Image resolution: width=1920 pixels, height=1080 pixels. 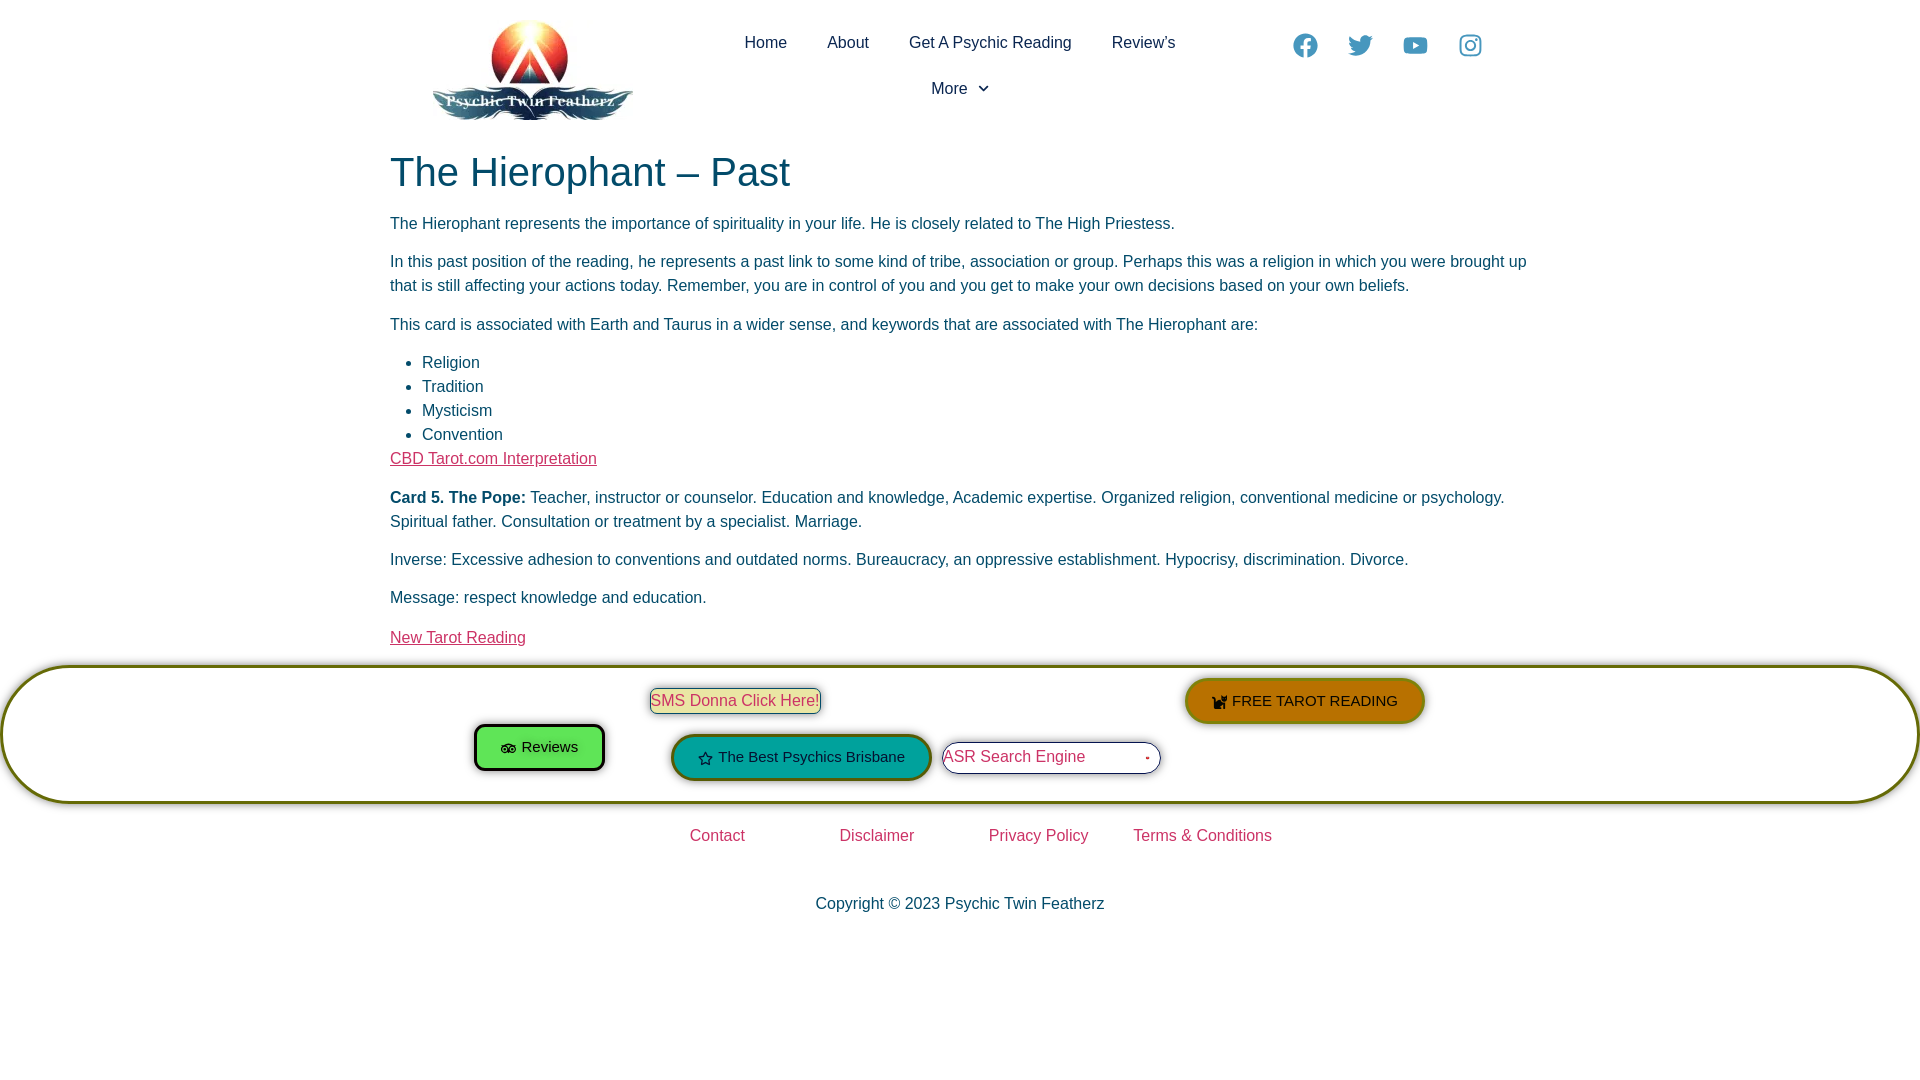 What do you see at coordinates (847, 42) in the screenshot?
I see `About` at bounding box center [847, 42].